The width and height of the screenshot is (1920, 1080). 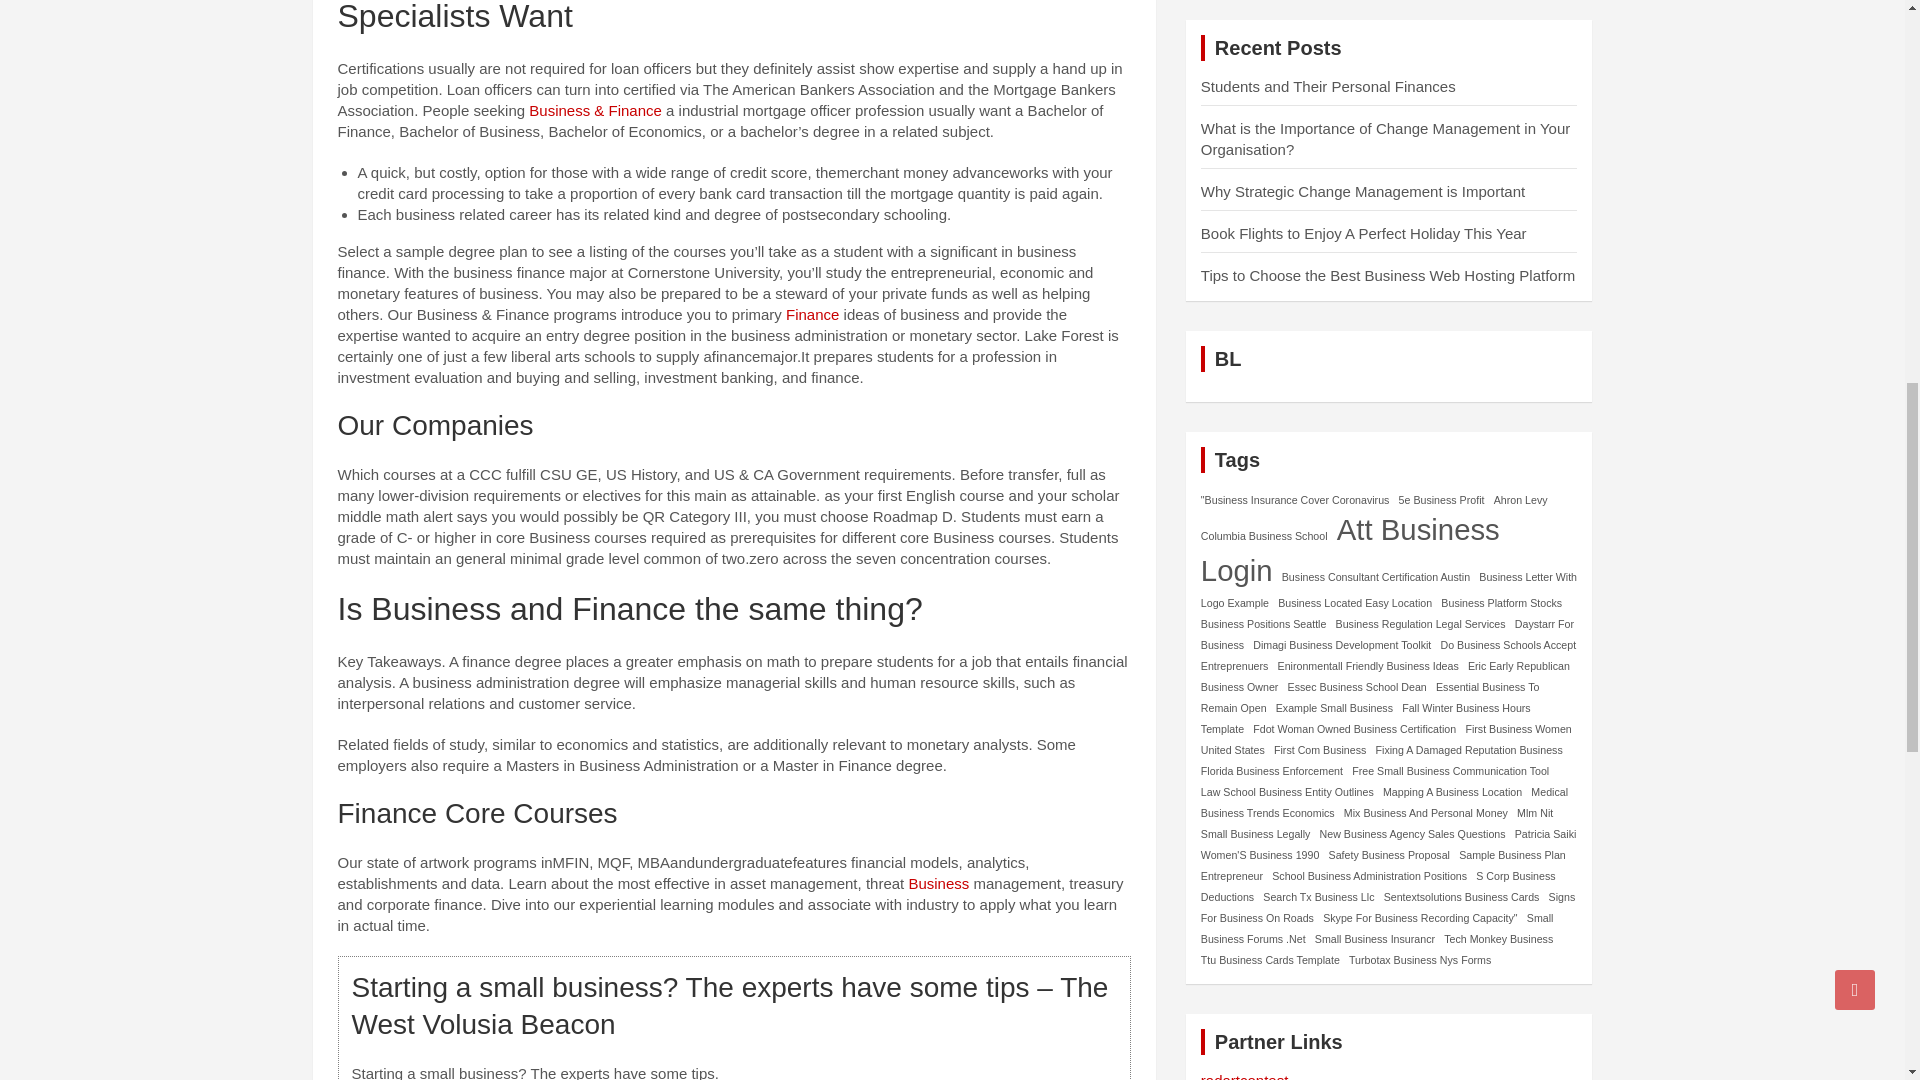 I want to click on Students and Their Personal Finances, so click(x=1328, y=86).